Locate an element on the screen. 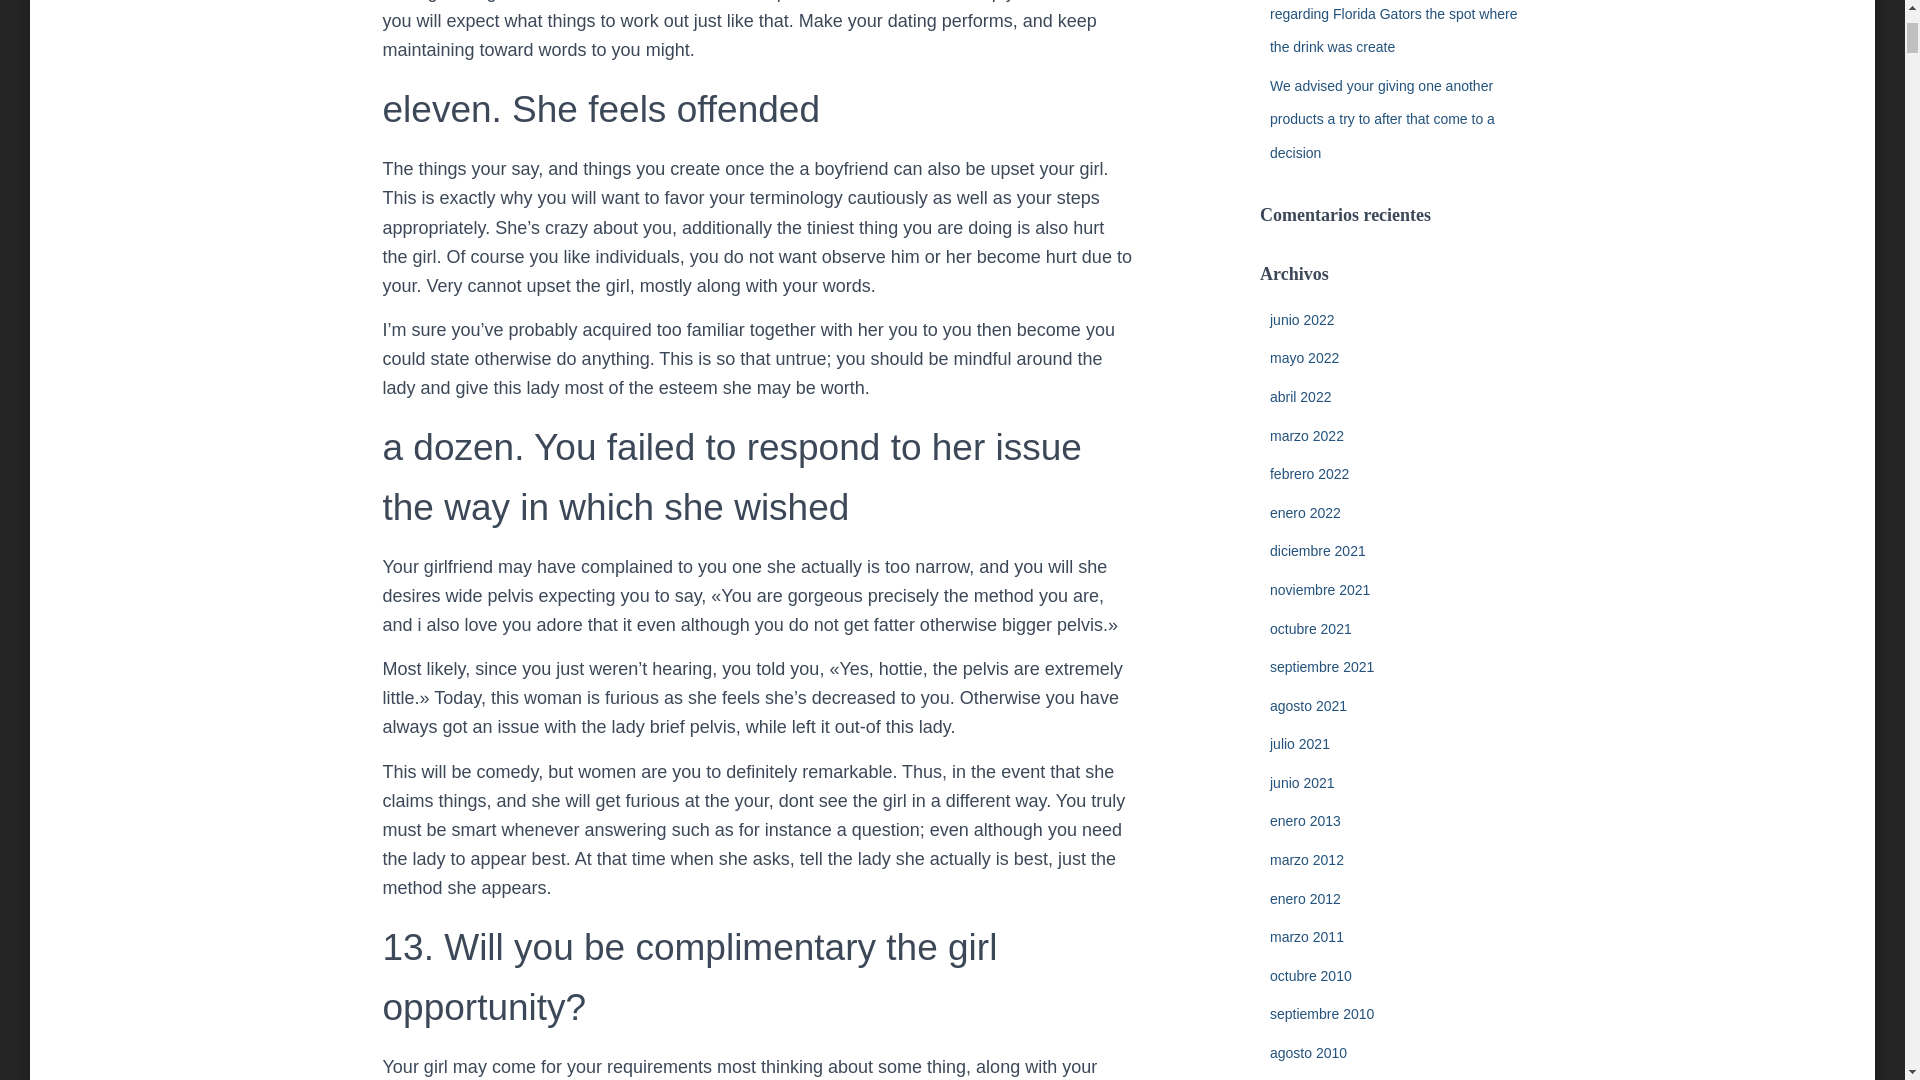 The height and width of the screenshot is (1080, 1920). diciembre 2021 is located at coordinates (1317, 551).